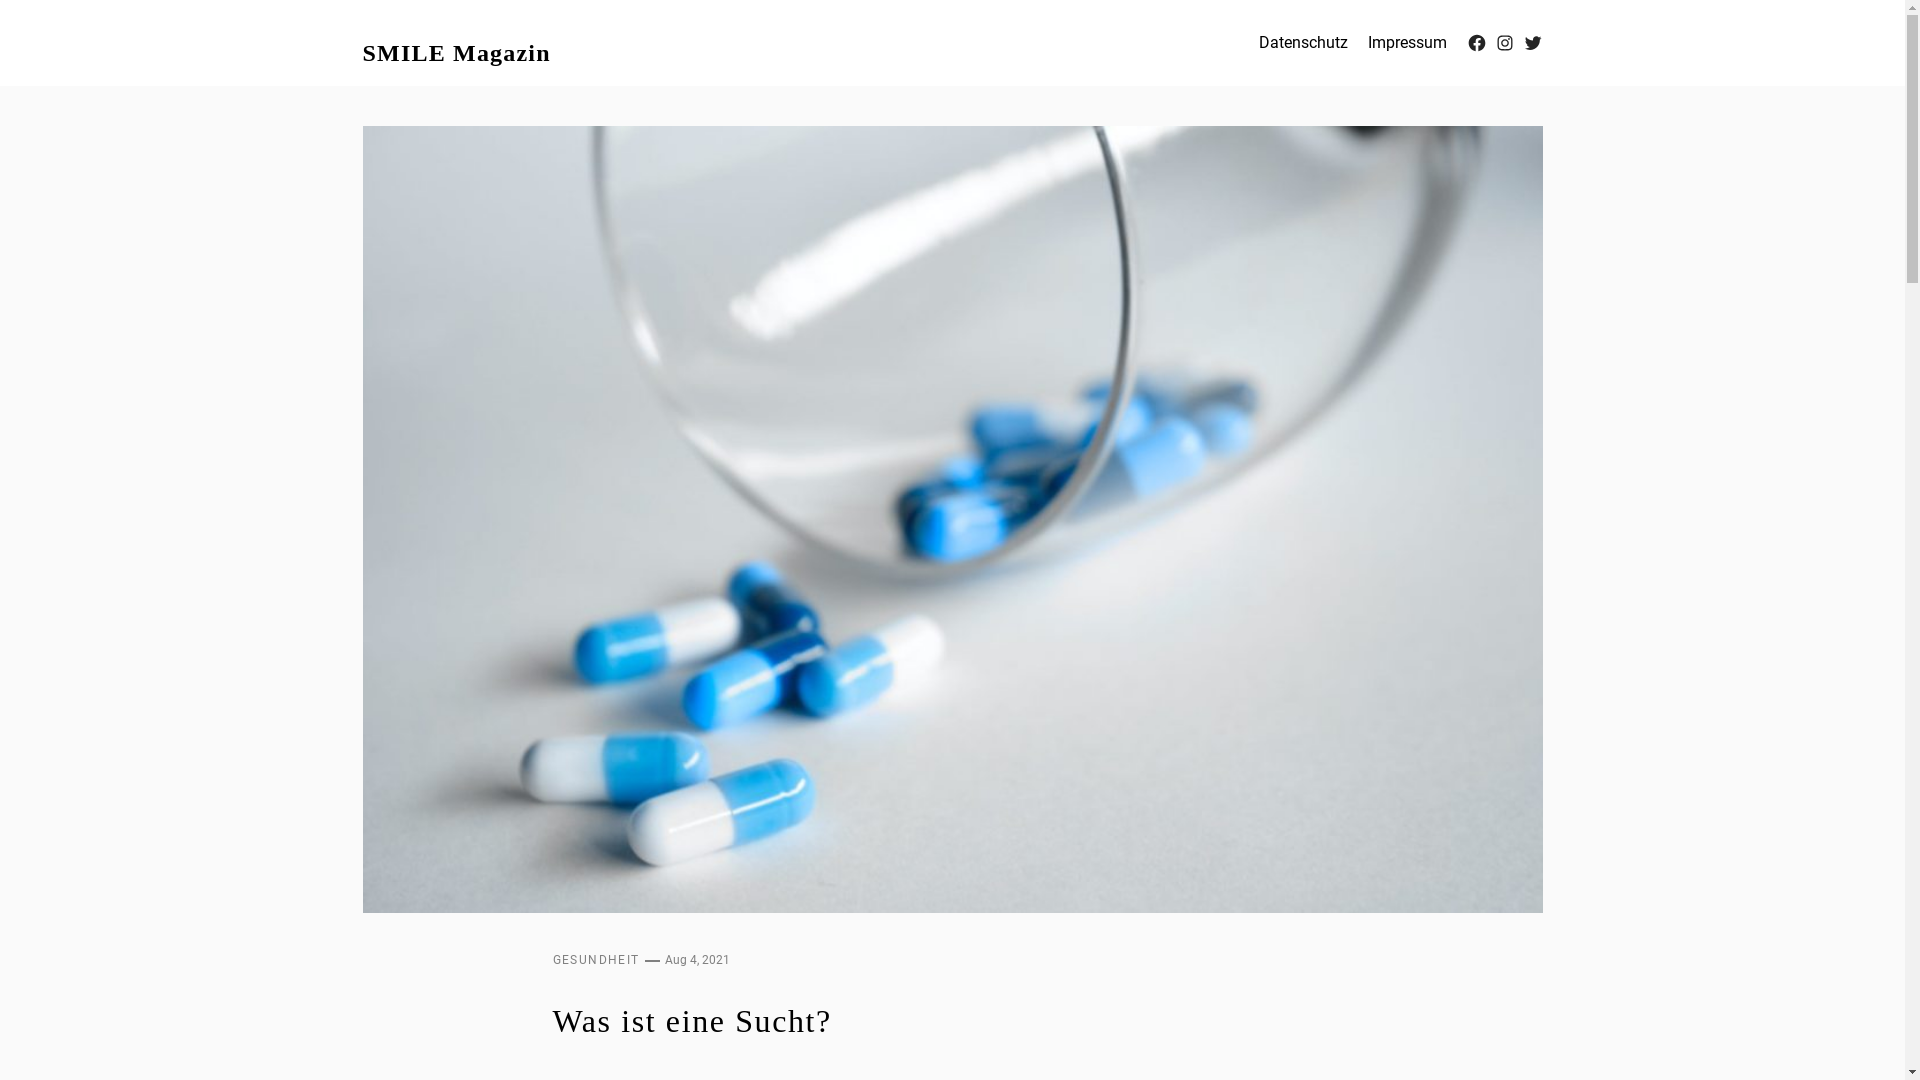 The width and height of the screenshot is (1920, 1080). I want to click on Impressum, so click(1408, 43).